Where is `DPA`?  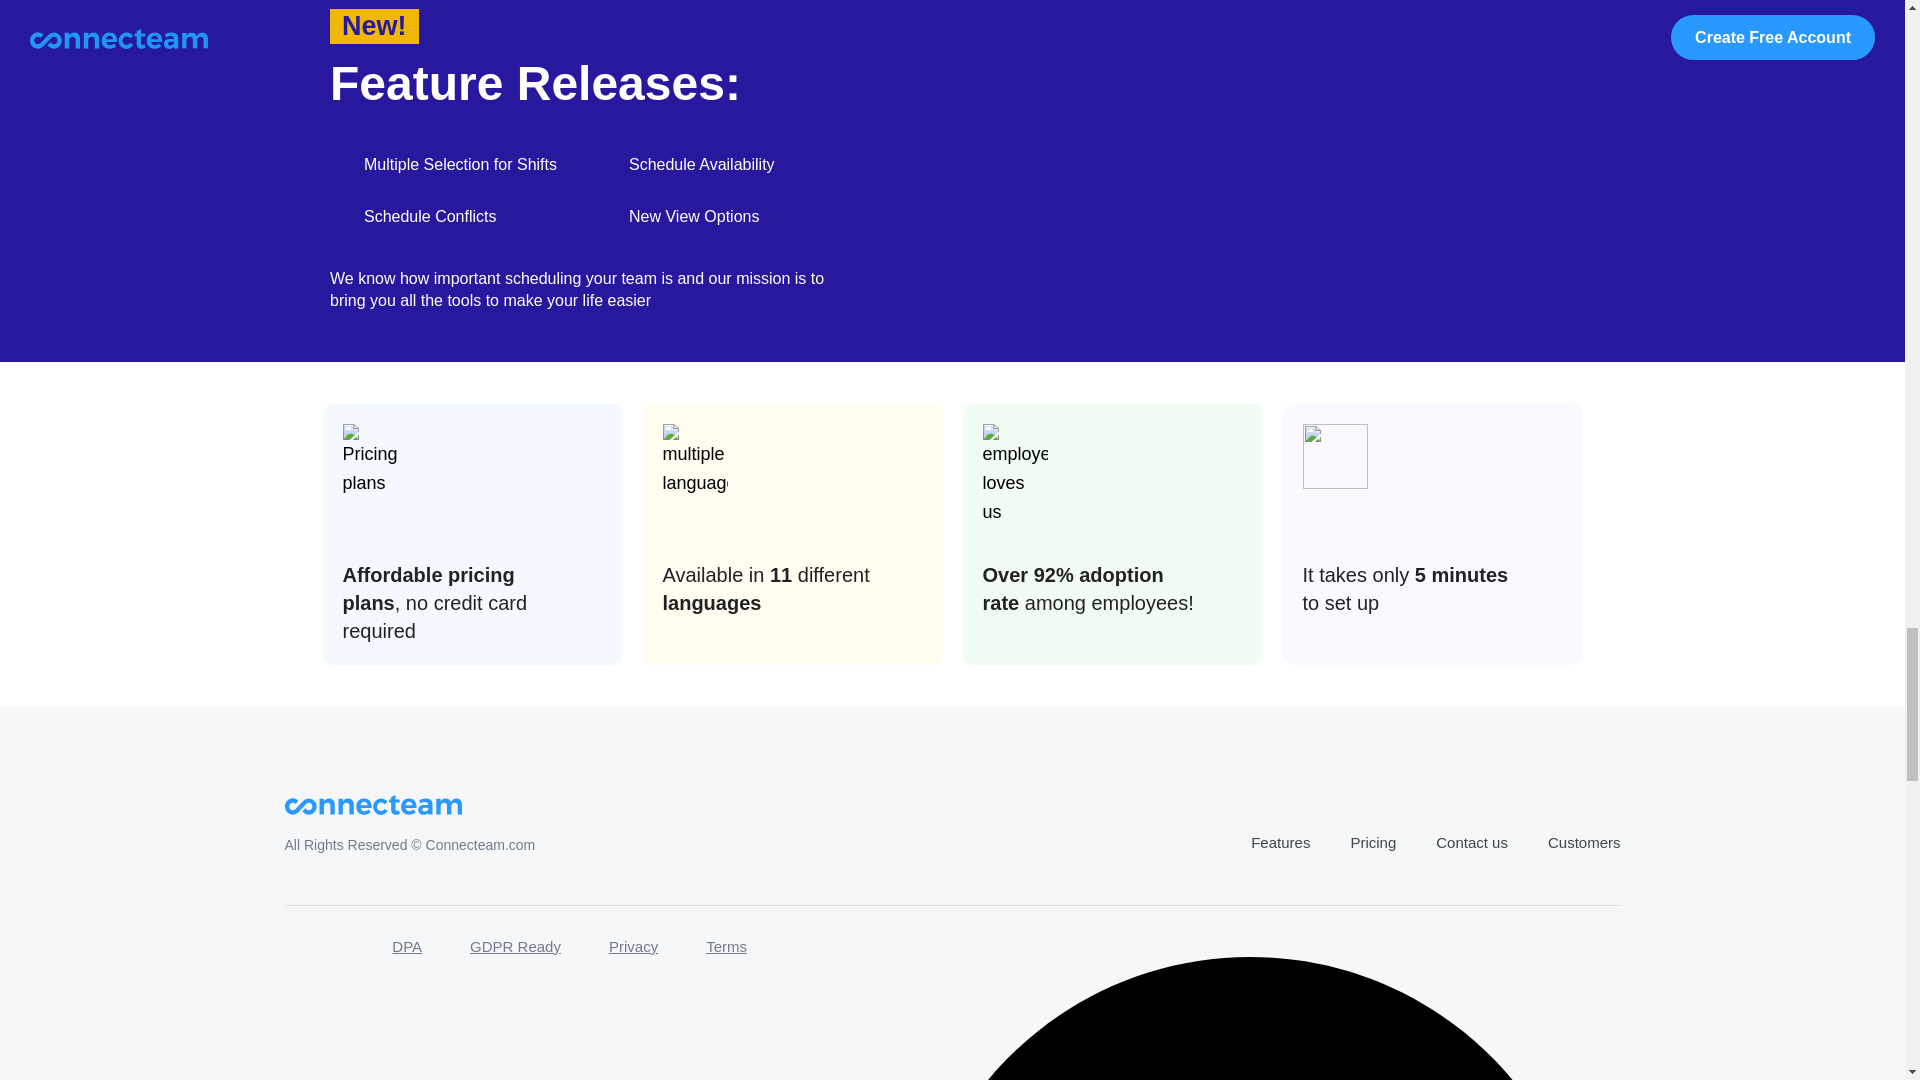
DPA is located at coordinates (406, 946).